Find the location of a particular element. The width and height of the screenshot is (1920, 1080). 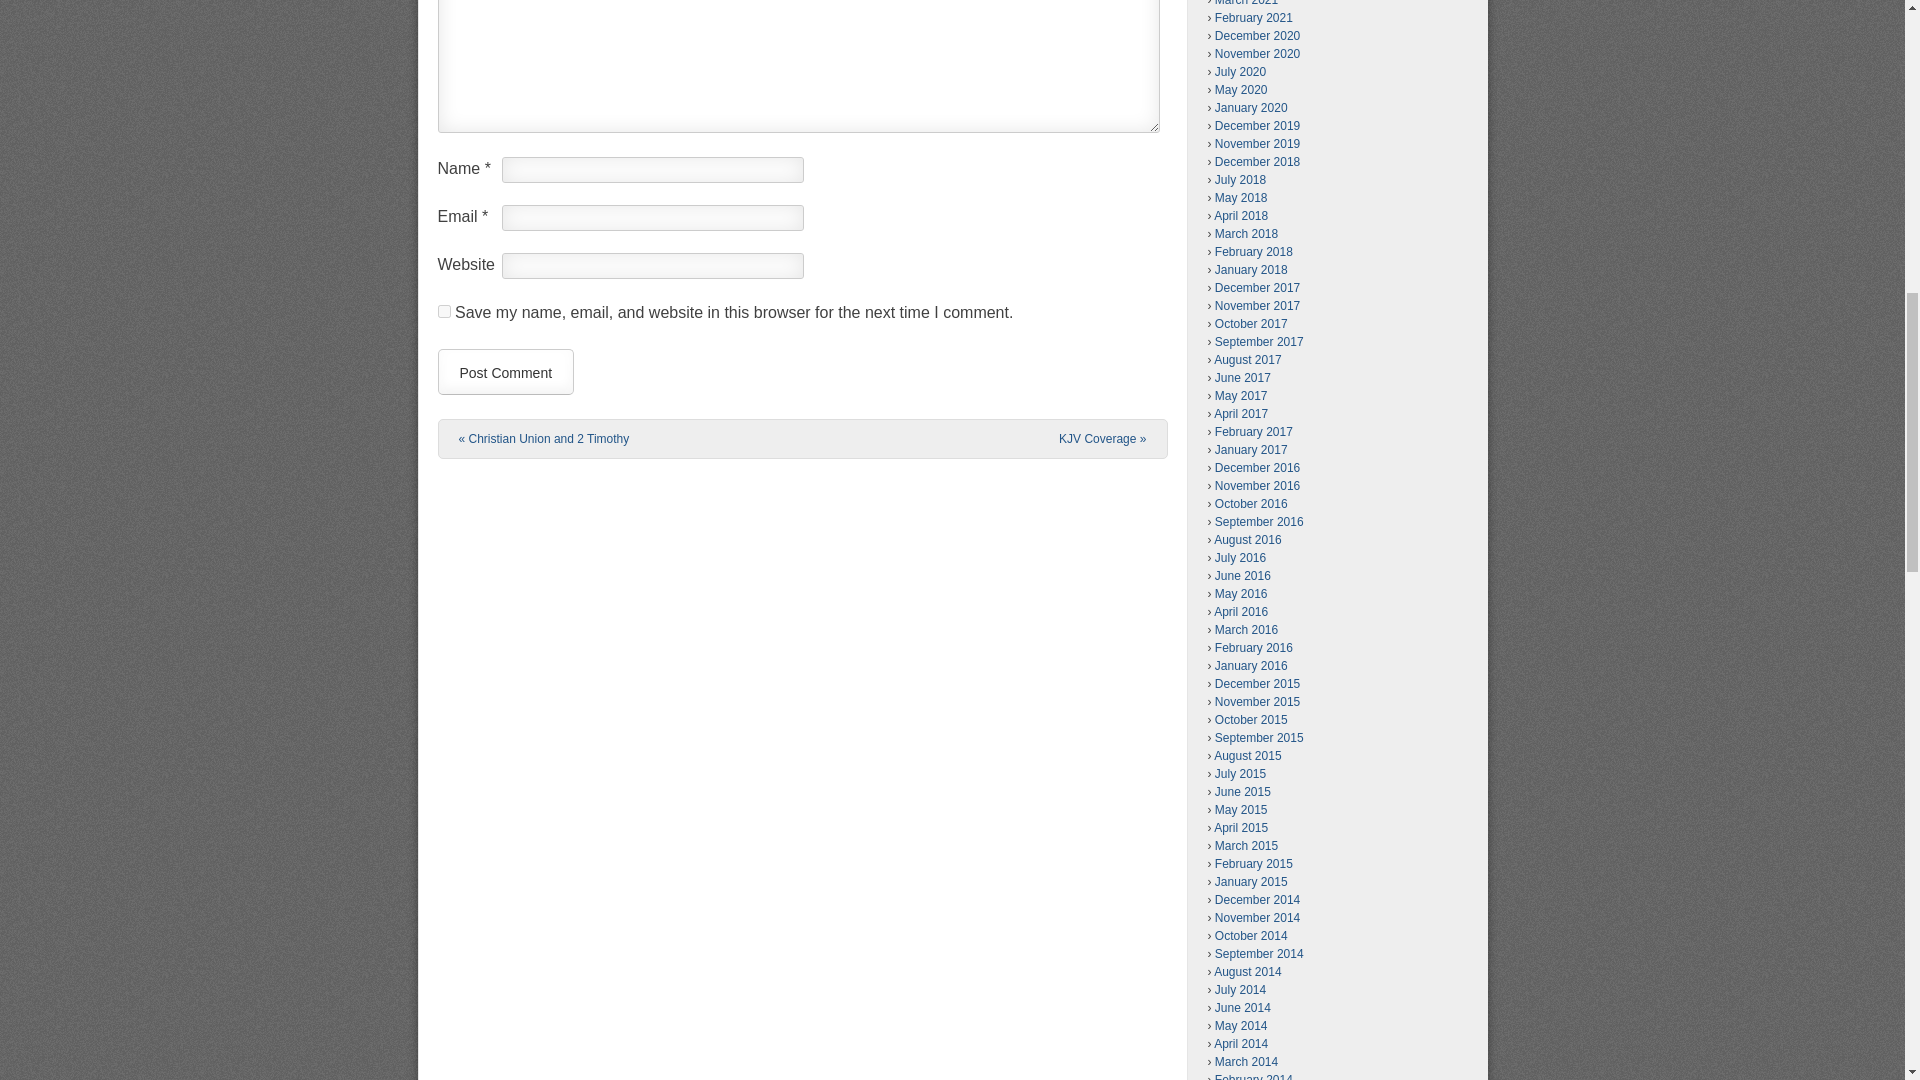

Post Comment is located at coordinates (506, 372).